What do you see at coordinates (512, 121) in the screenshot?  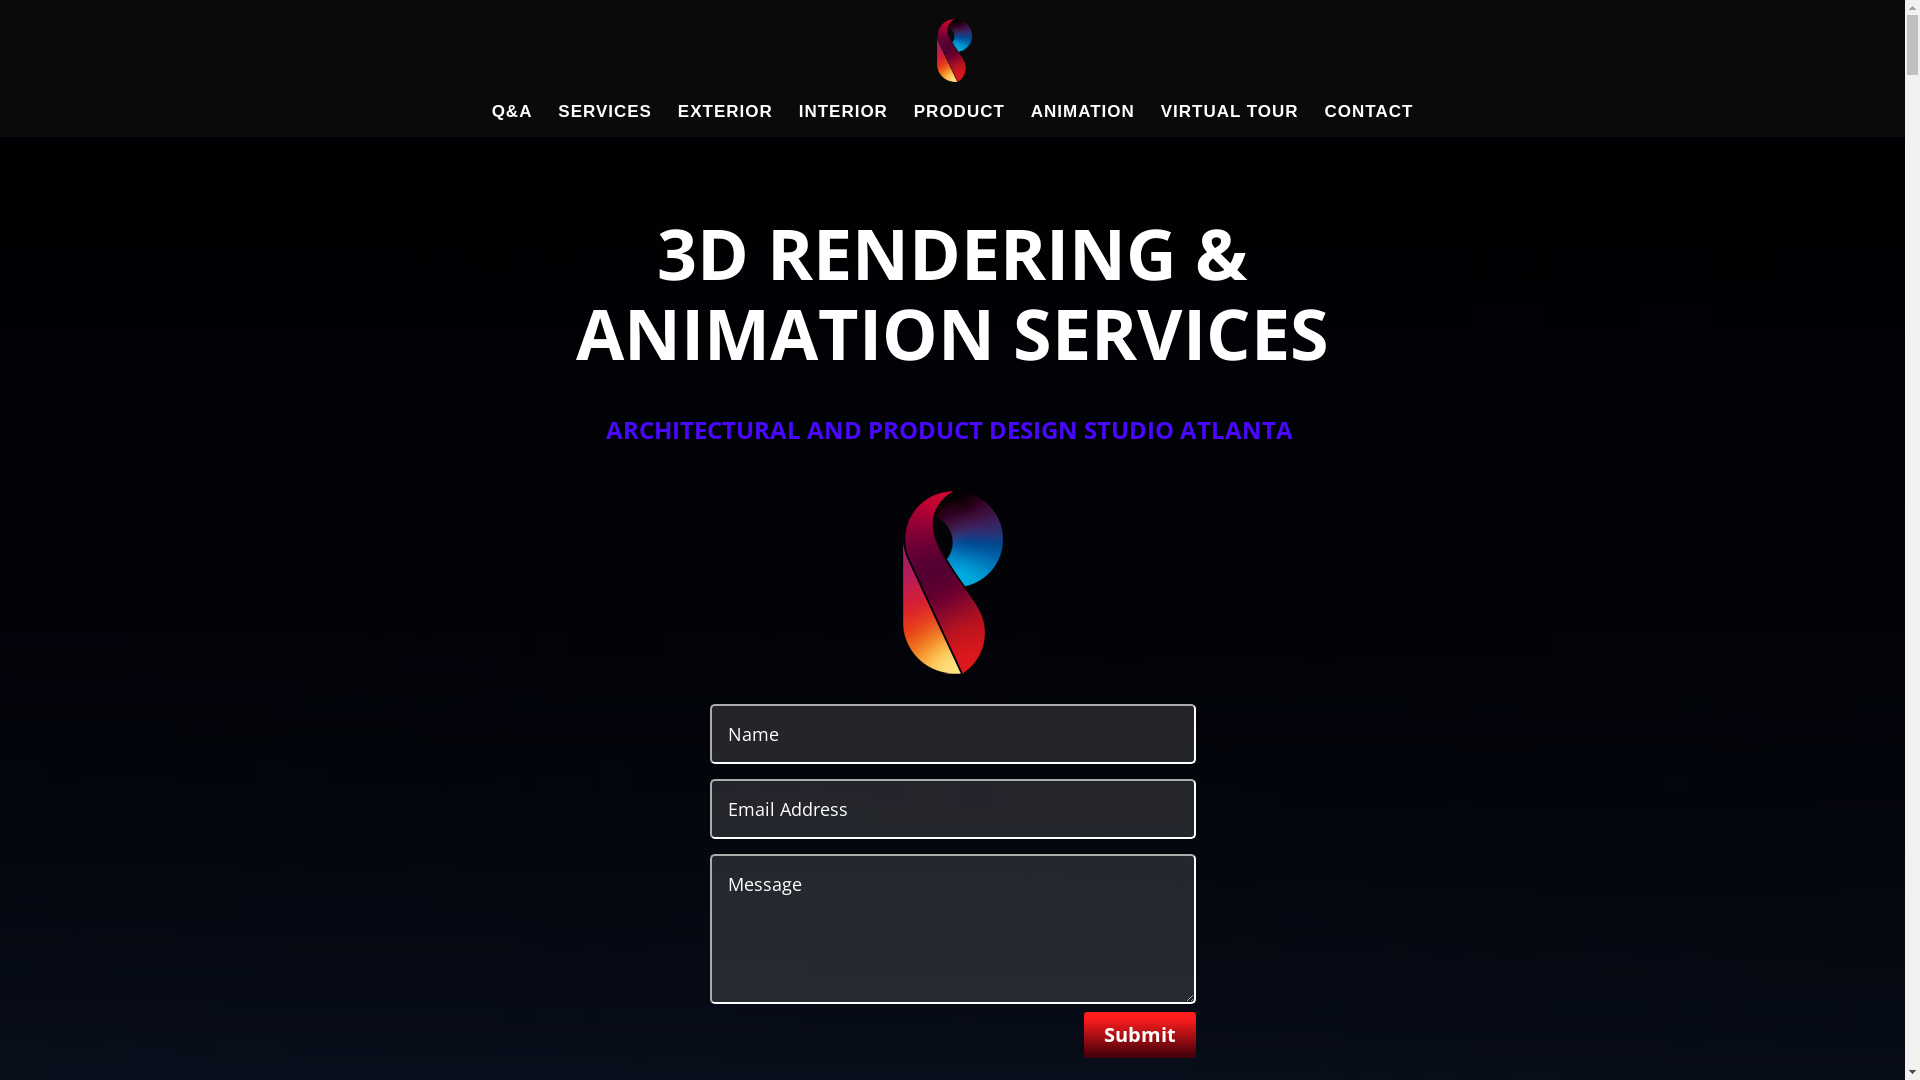 I see `Q&A` at bounding box center [512, 121].